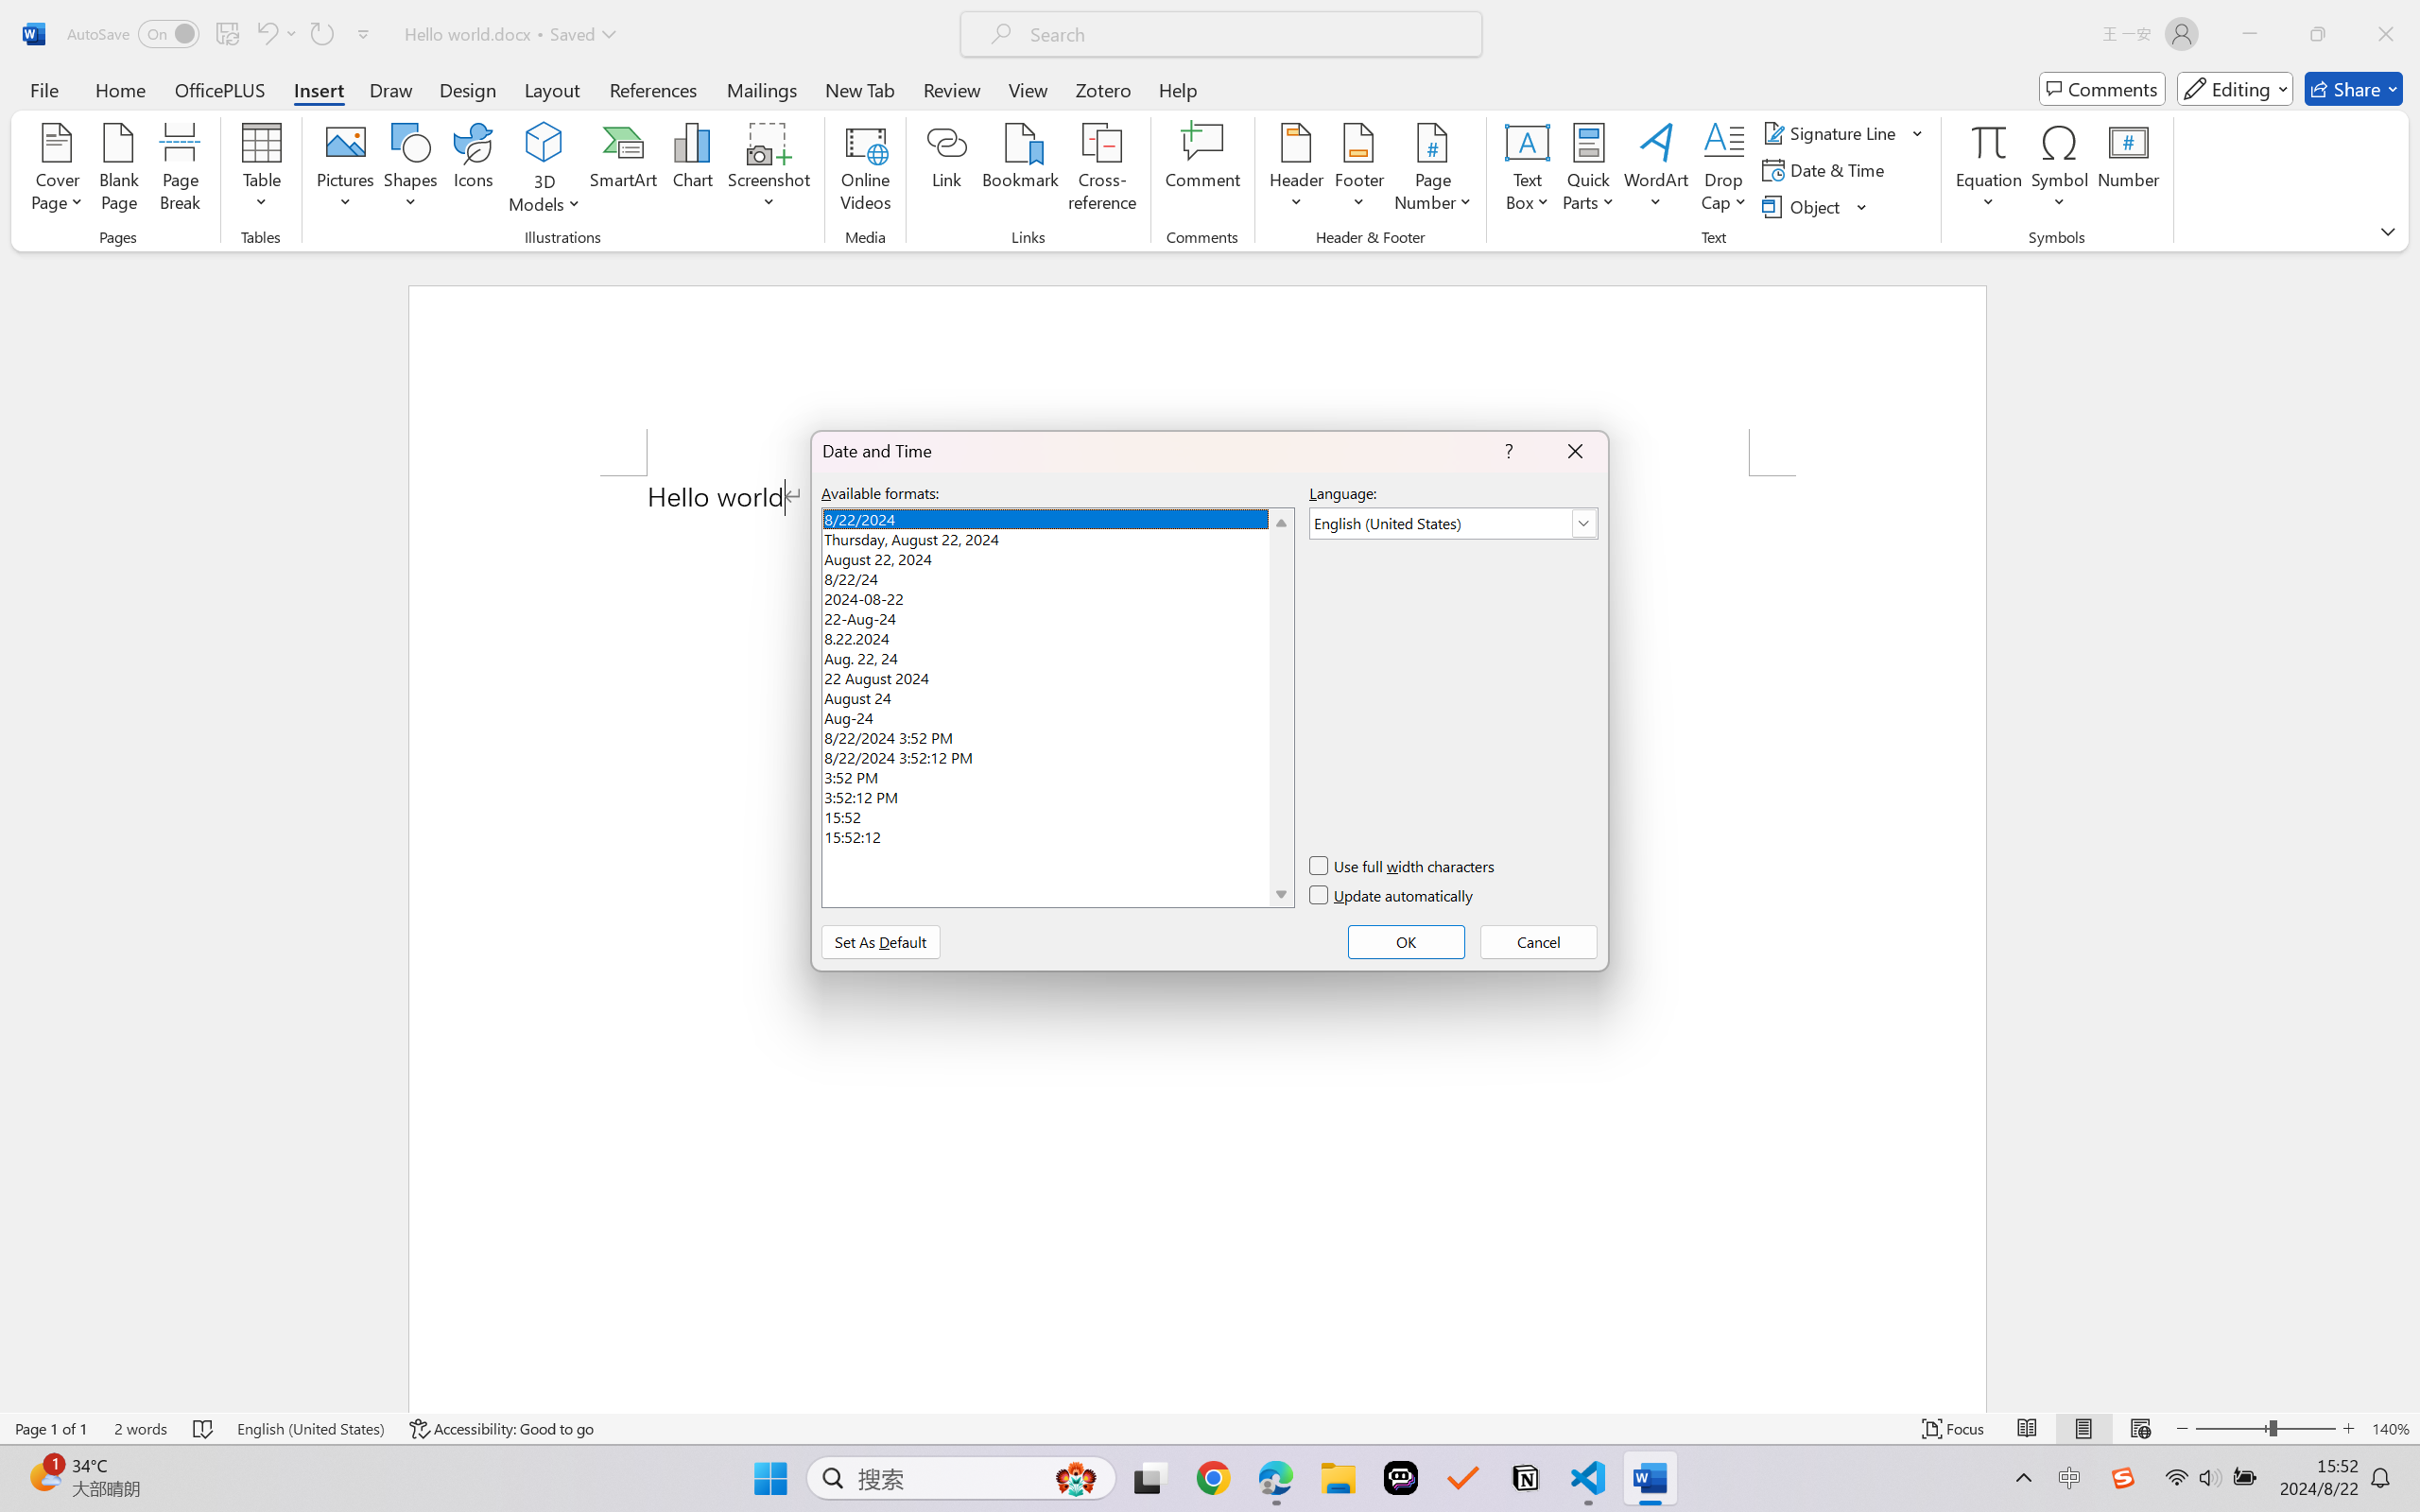 Image resolution: width=2420 pixels, height=1512 pixels. Describe the element at coordinates (1102, 170) in the screenshot. I see `Cross-reference...` at that location.